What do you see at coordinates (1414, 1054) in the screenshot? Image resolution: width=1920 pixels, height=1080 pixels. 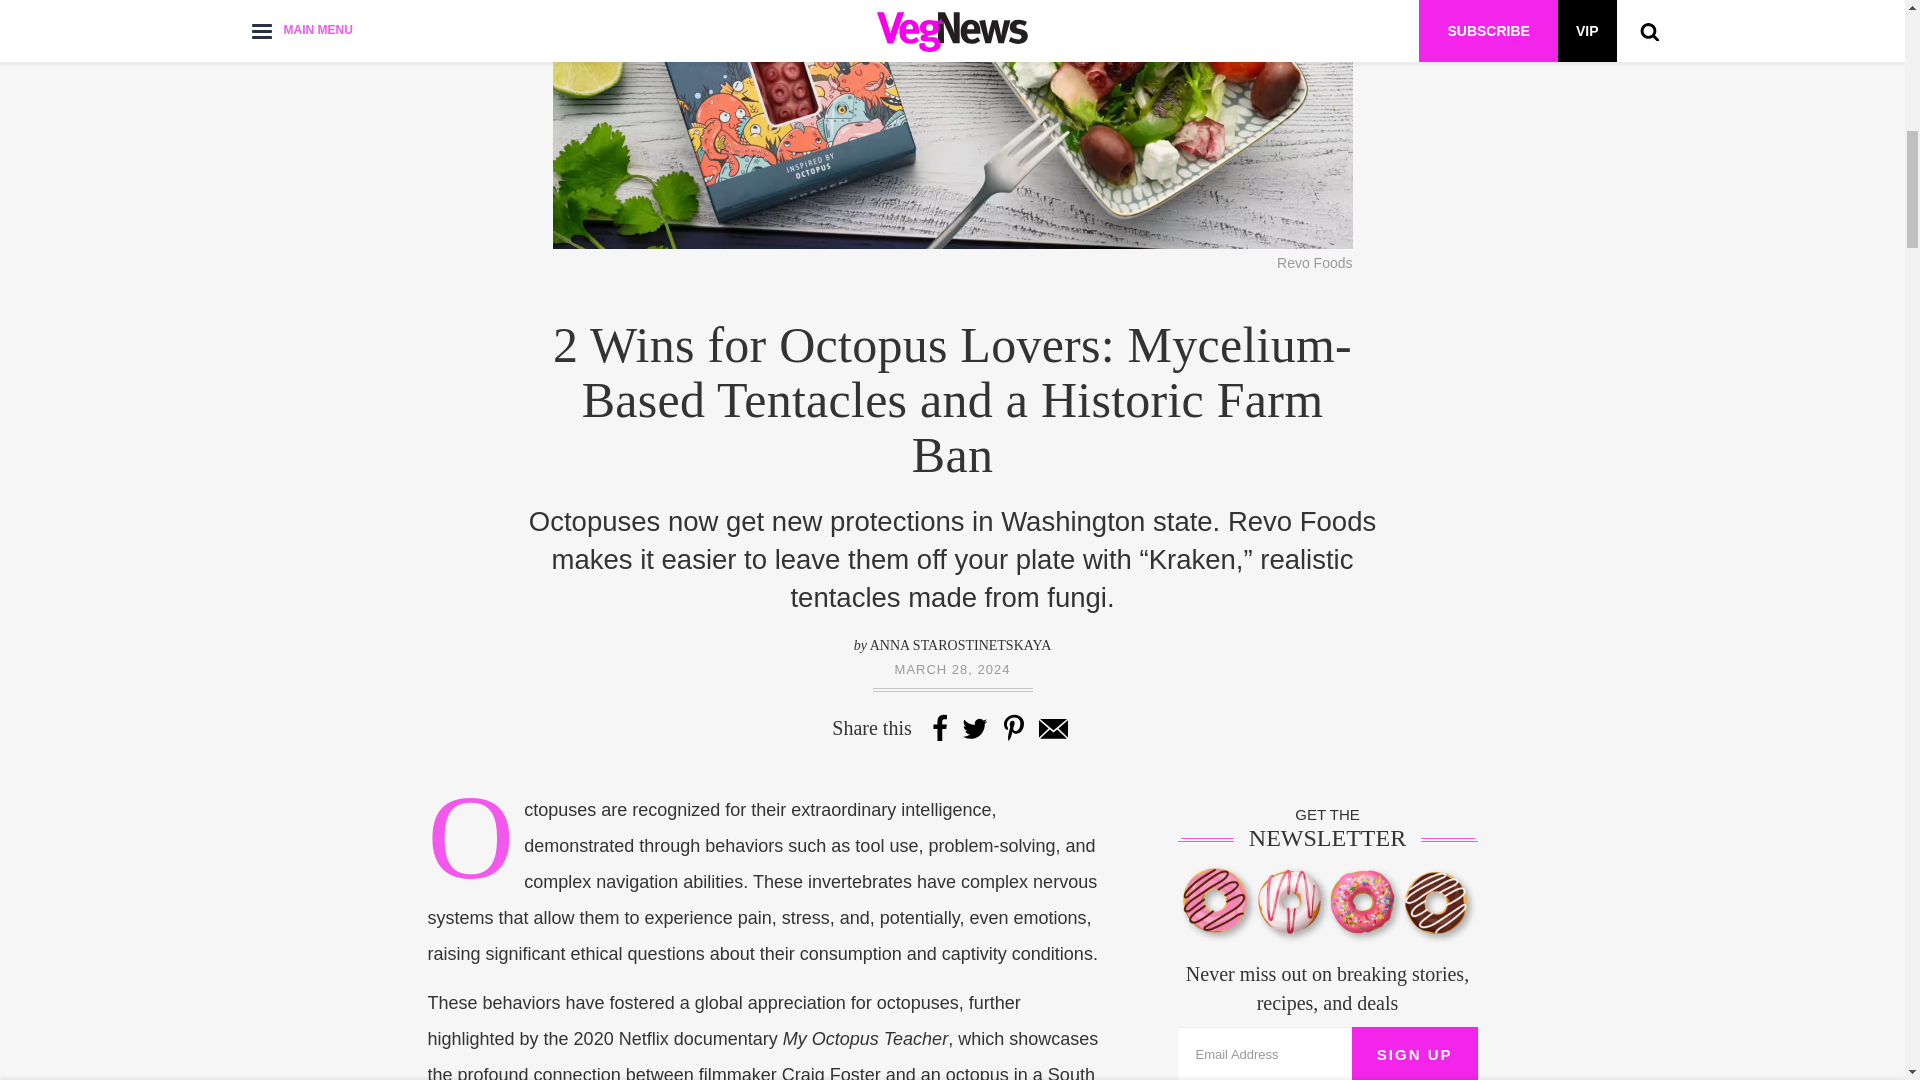 I see `Sign Up` at bounding box center [1414, 1054].